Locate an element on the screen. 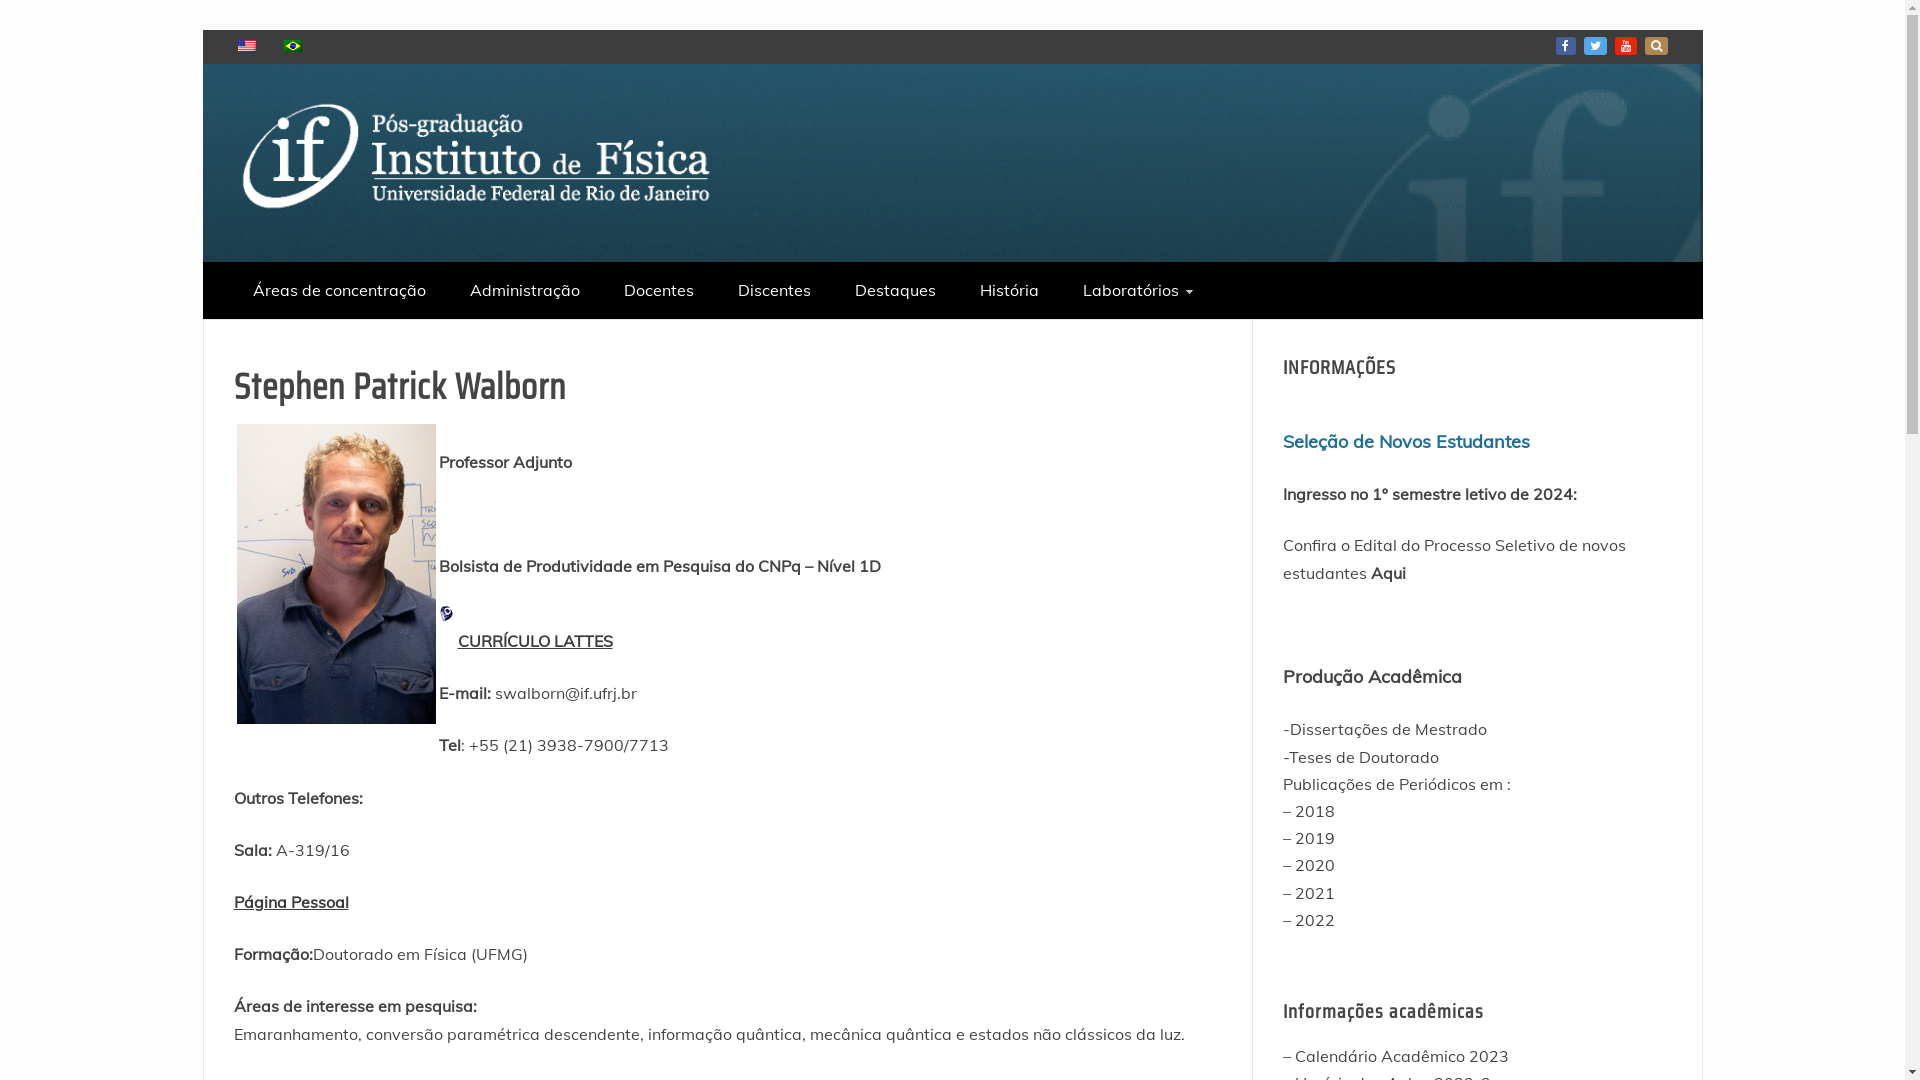 The image size is (1920, 1080). Skip to content is located at coordinates (202, 30).